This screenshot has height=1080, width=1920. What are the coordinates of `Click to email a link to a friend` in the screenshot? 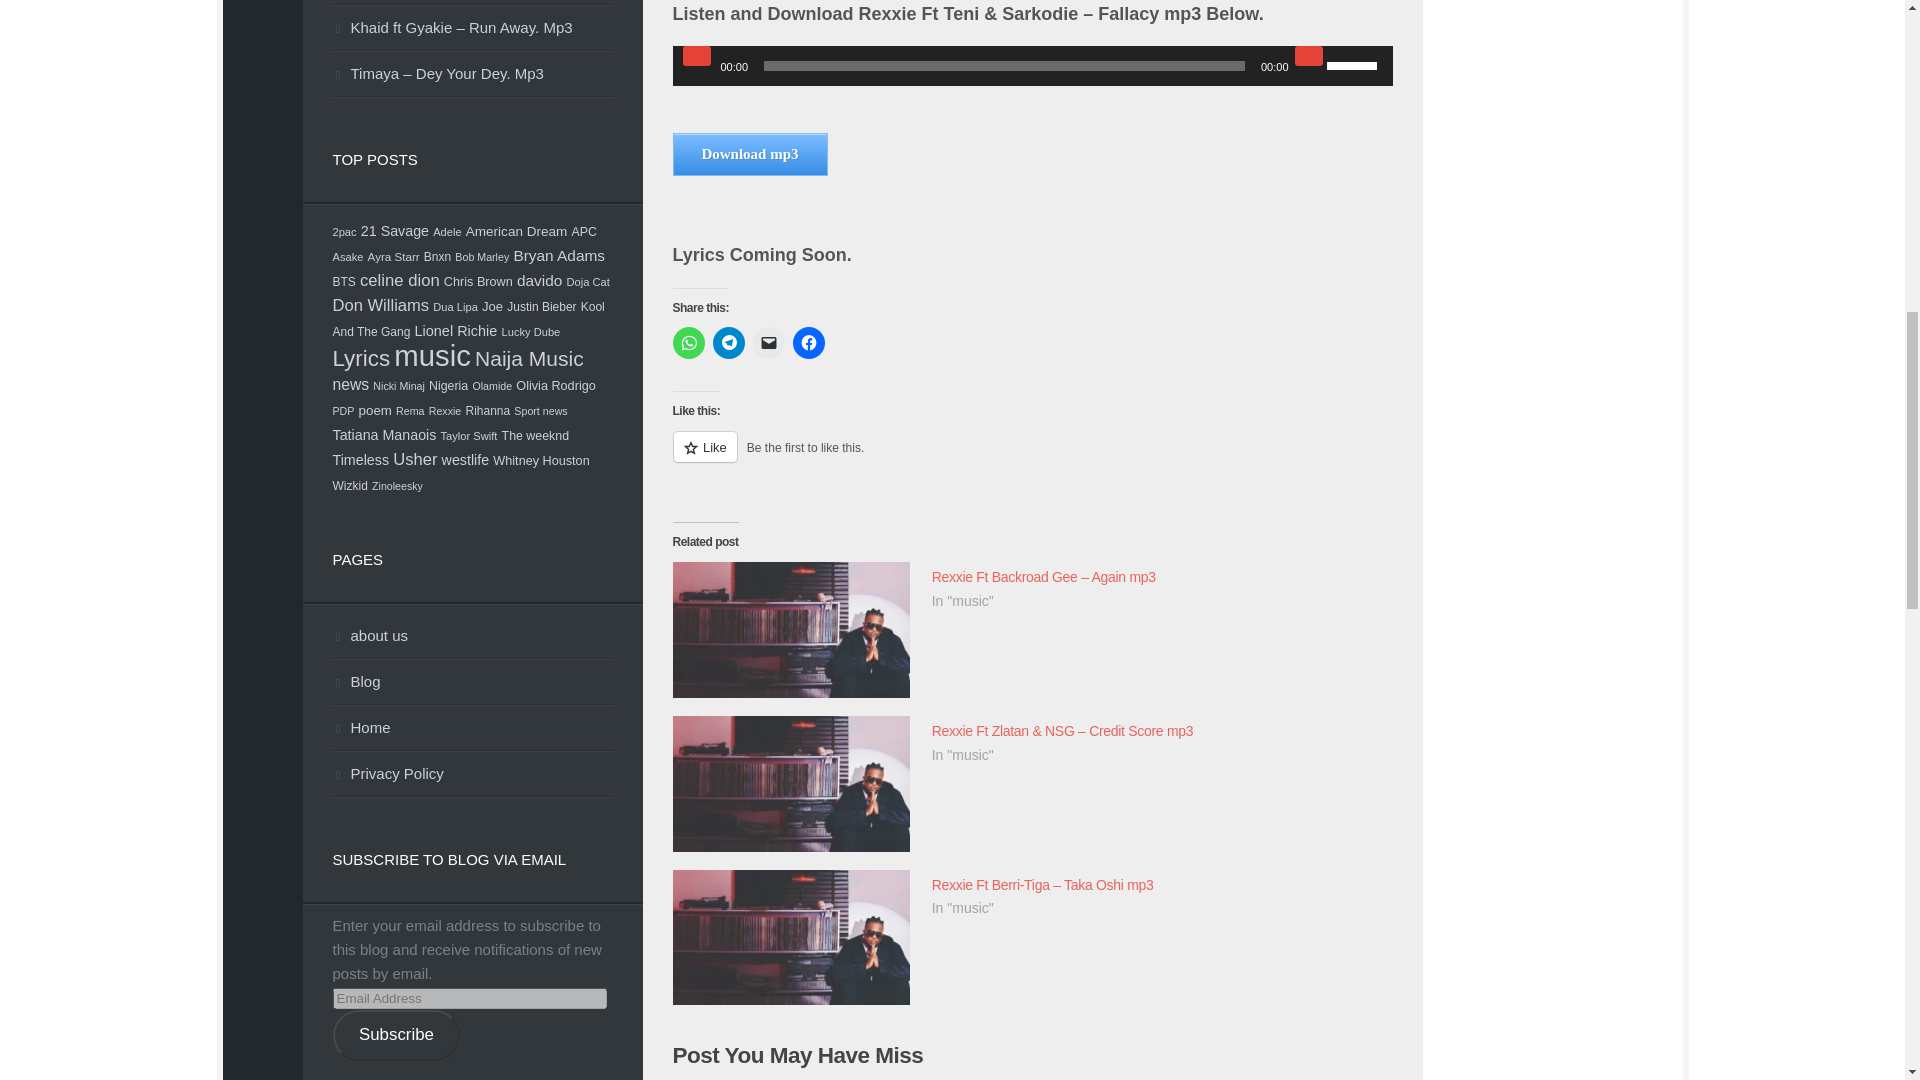 It's located at (768, 342).